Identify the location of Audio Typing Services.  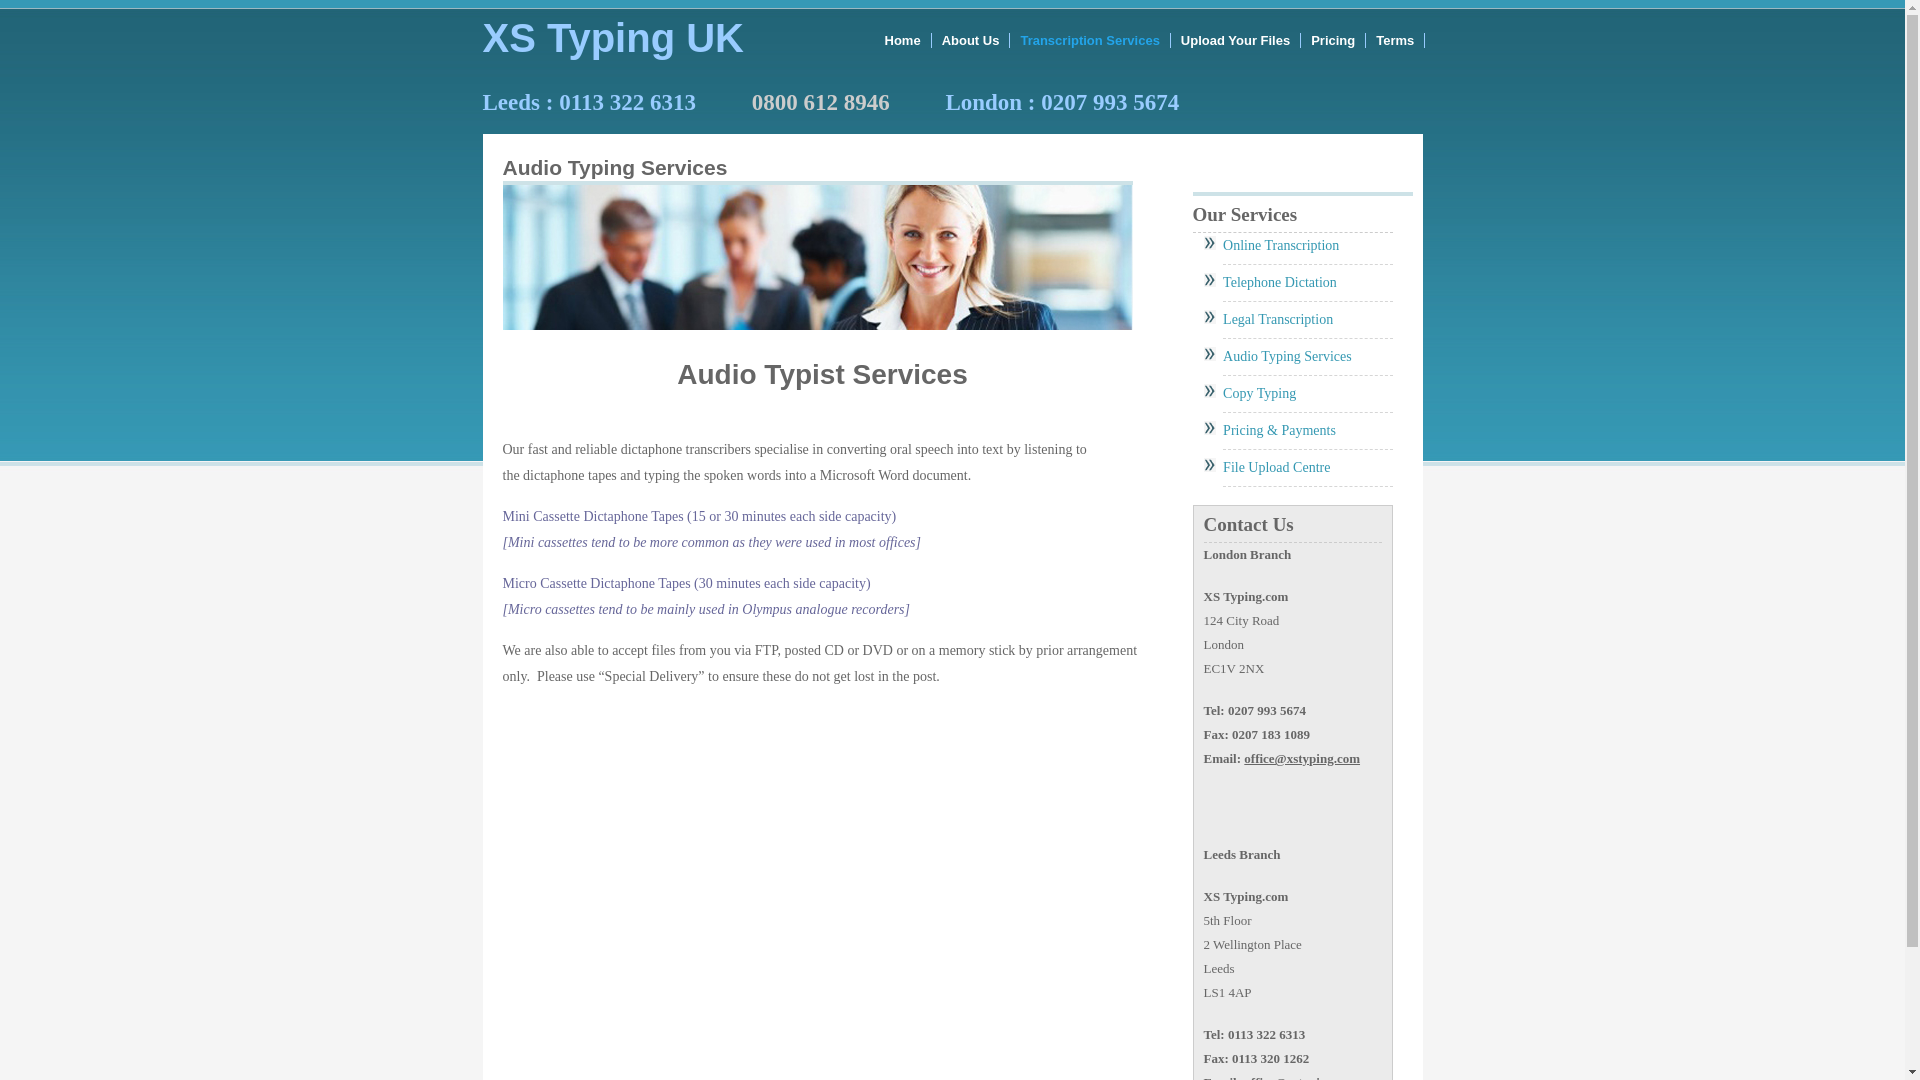
(1287, 356).